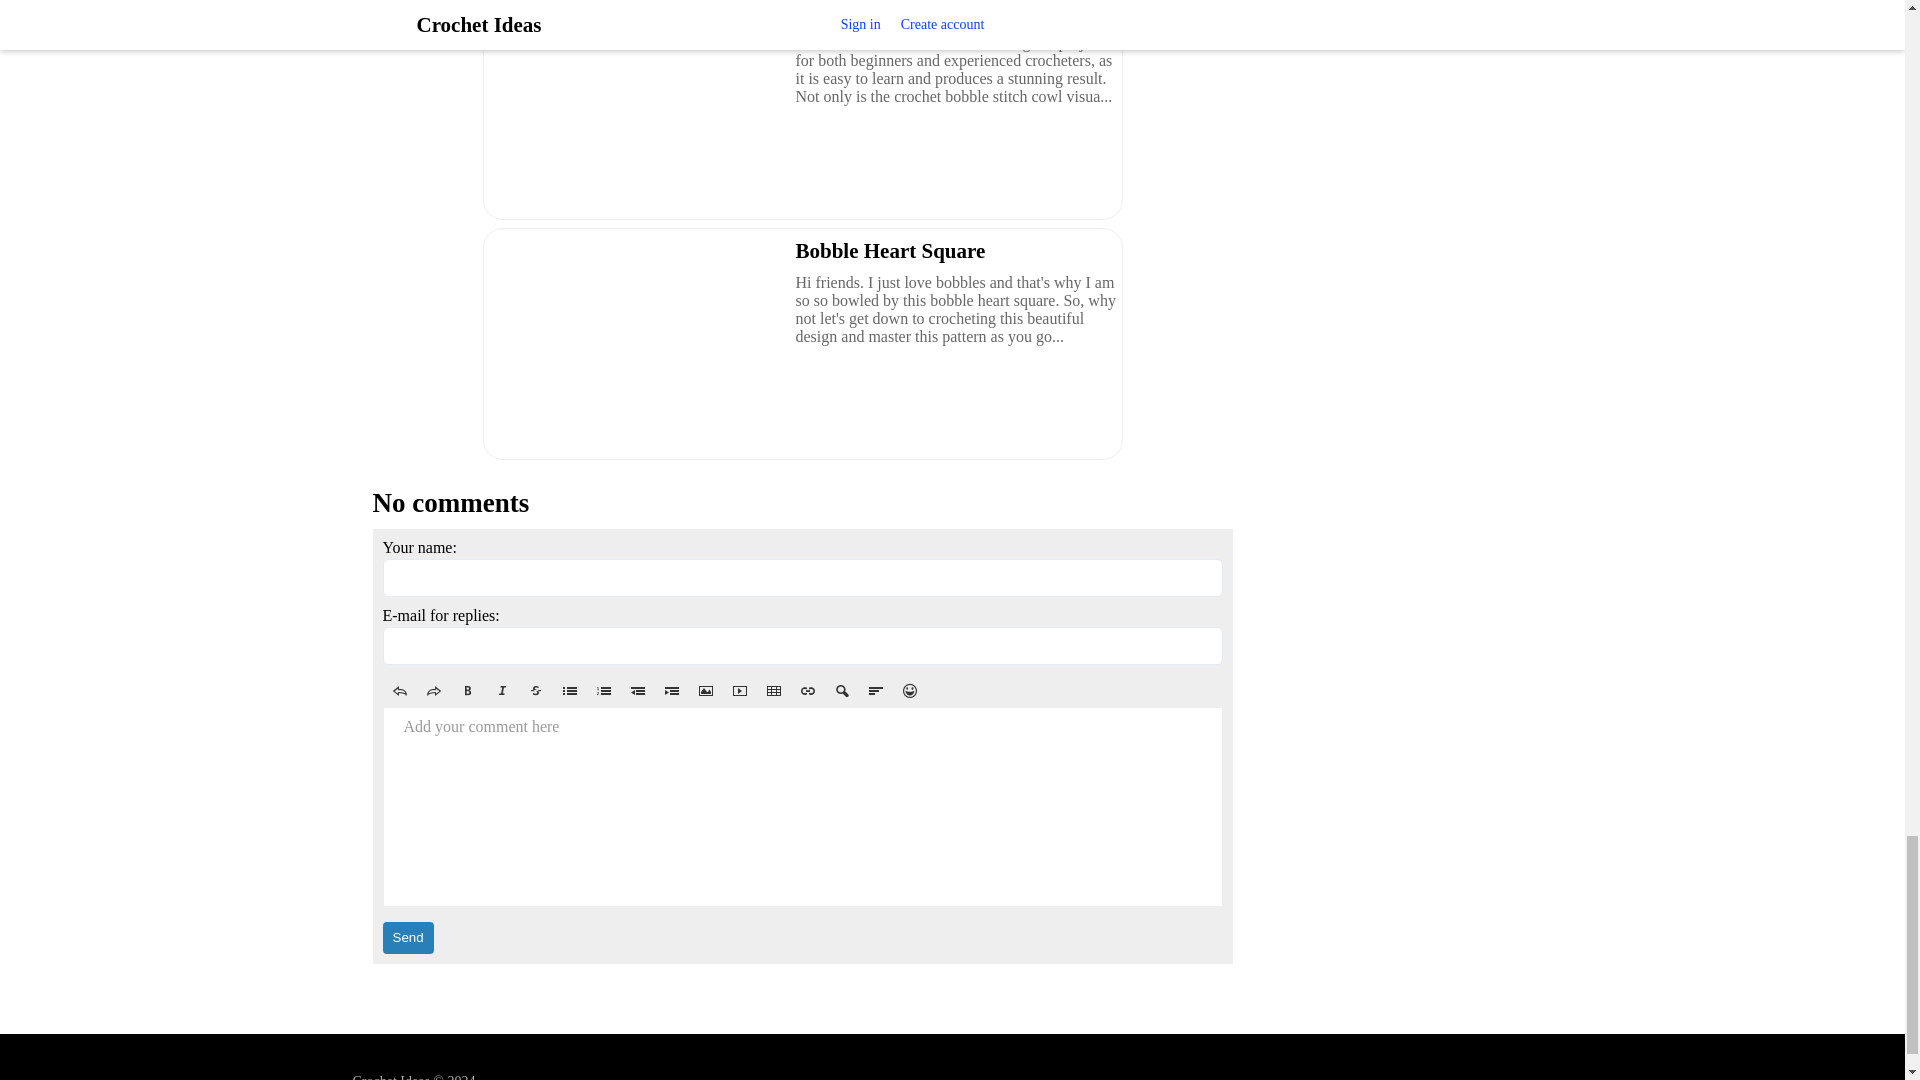 This screenshot has height=1080, width=1920. Describe the element at coordinates (602, 691) in the screenshot. I see `1. Ordered List` at that location.